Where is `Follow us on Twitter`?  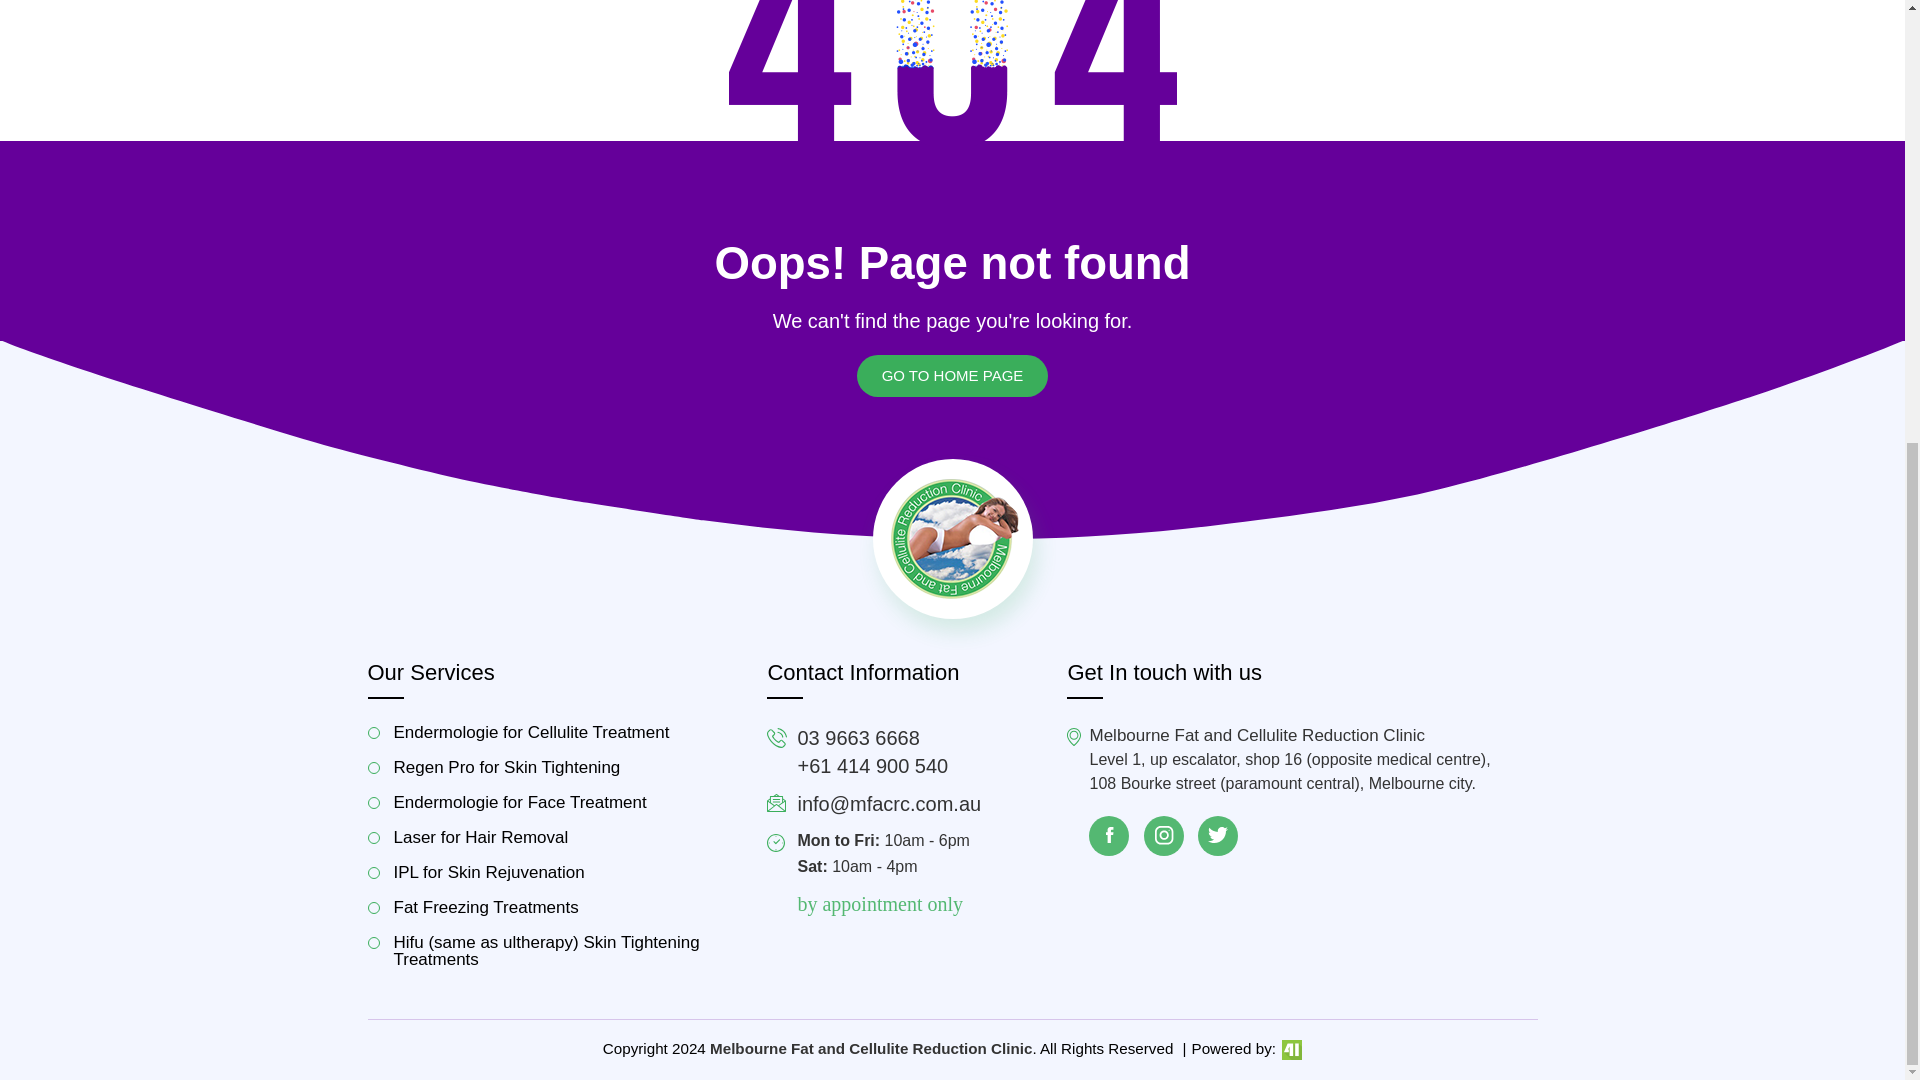
Follow us on Twitter is located at coordinates (1218, 836).